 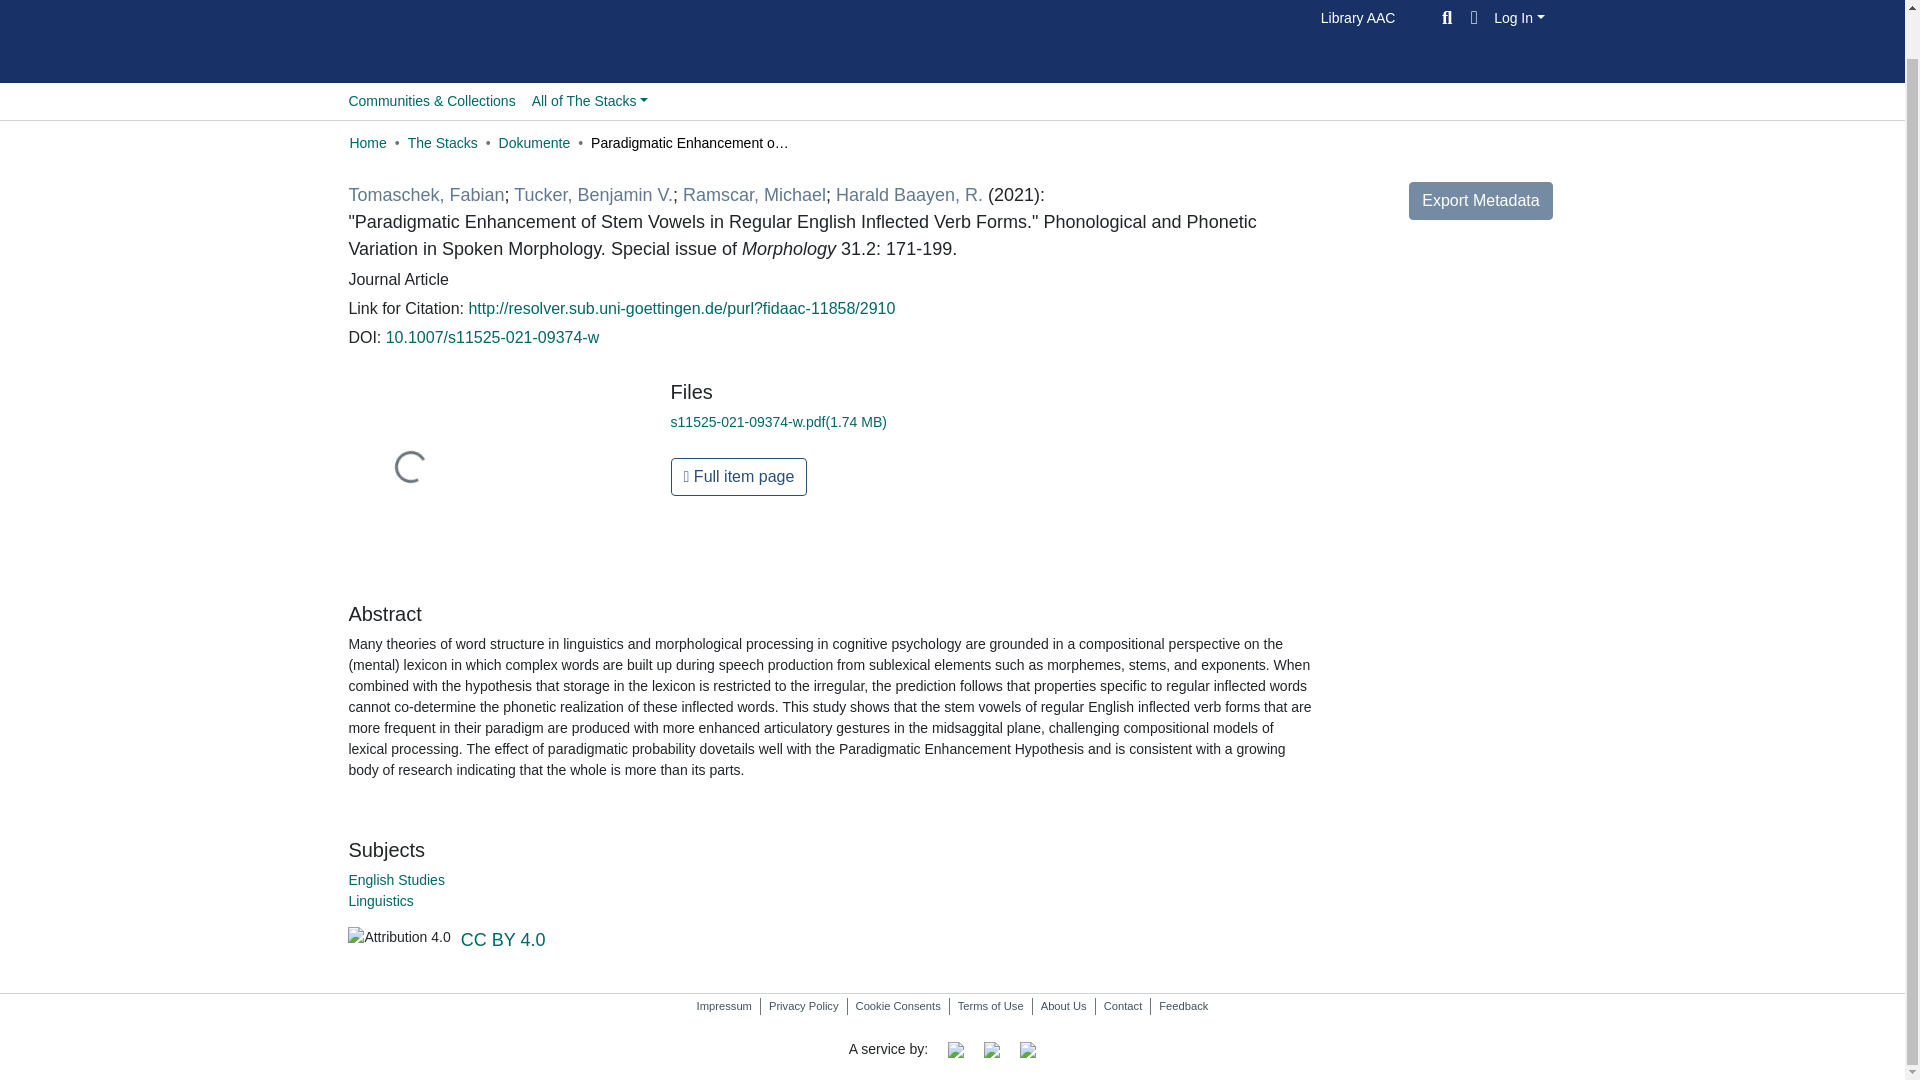 What do you see at coordinates (754, 194) in the screenshot?
I see `Ramscar, Michael` at bounding box center [754, 194].